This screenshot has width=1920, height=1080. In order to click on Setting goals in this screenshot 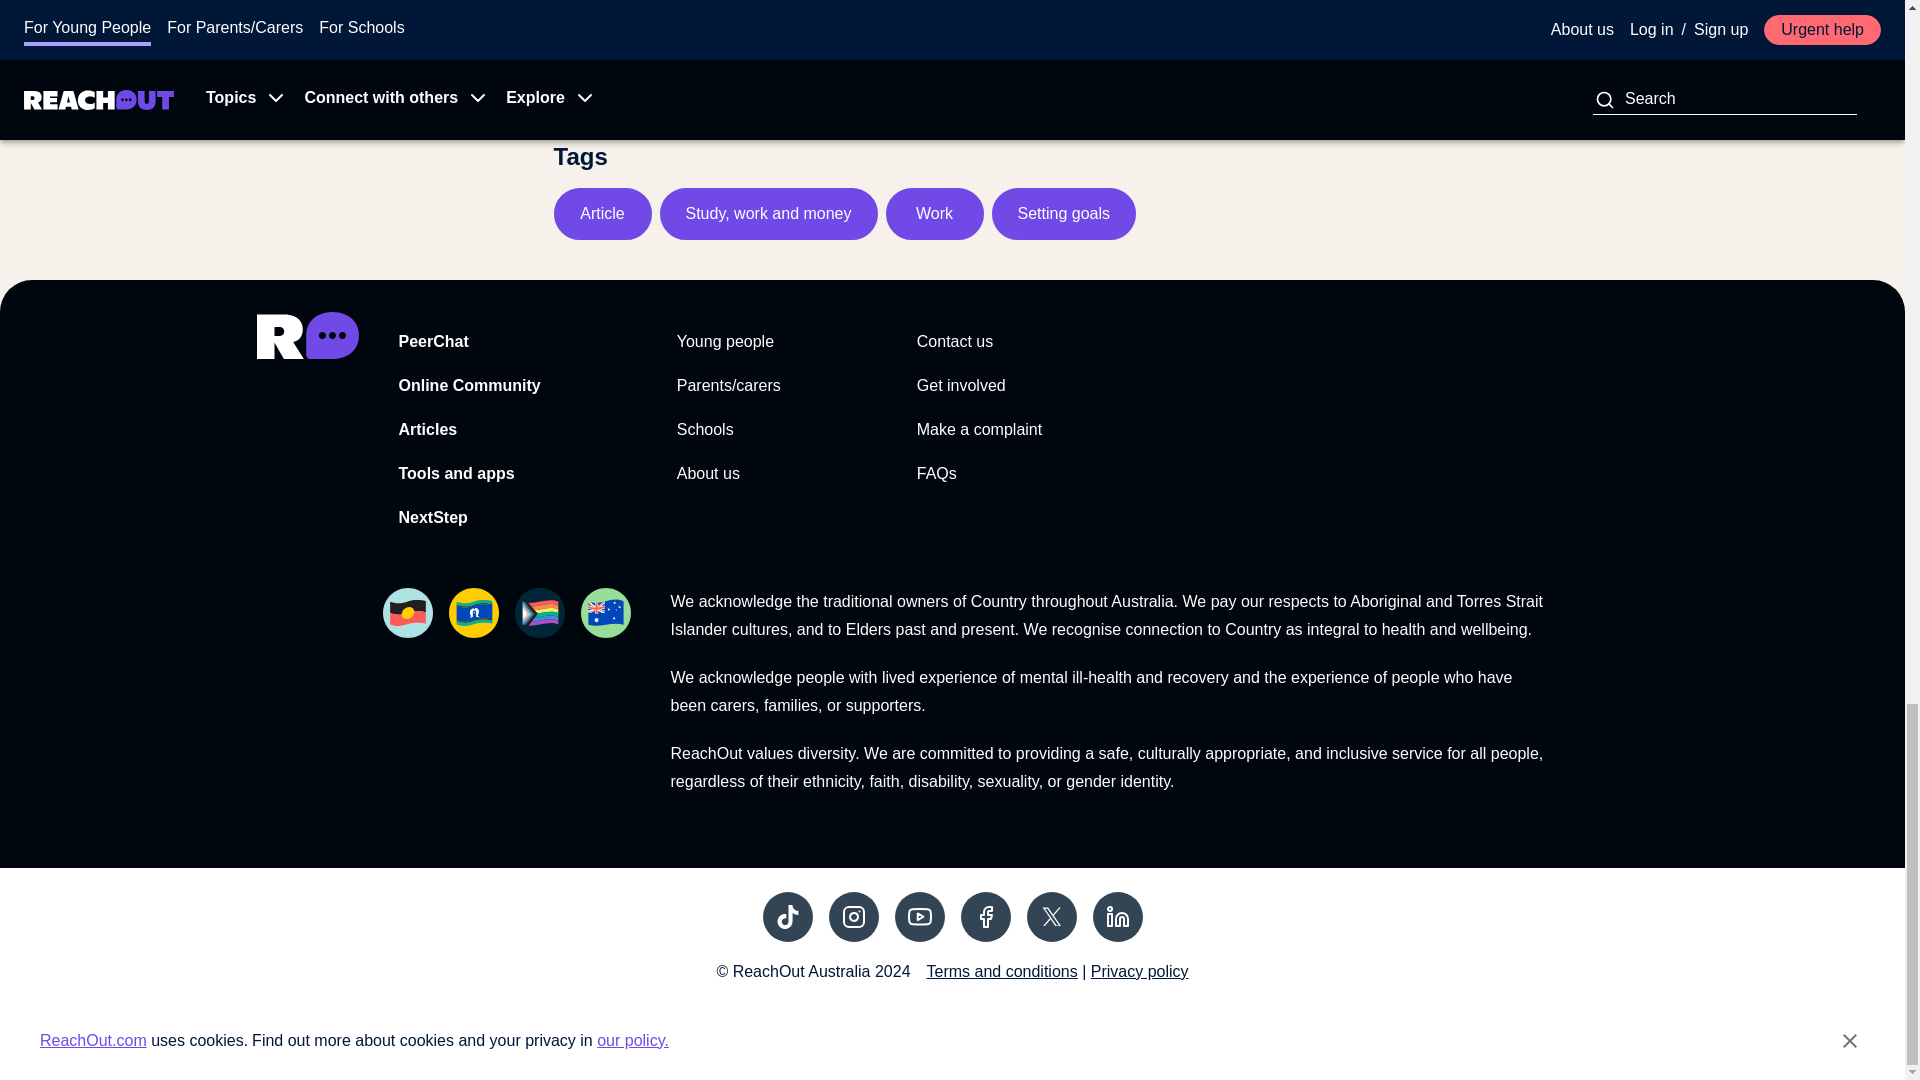, I will do `click(1064, 212)`.